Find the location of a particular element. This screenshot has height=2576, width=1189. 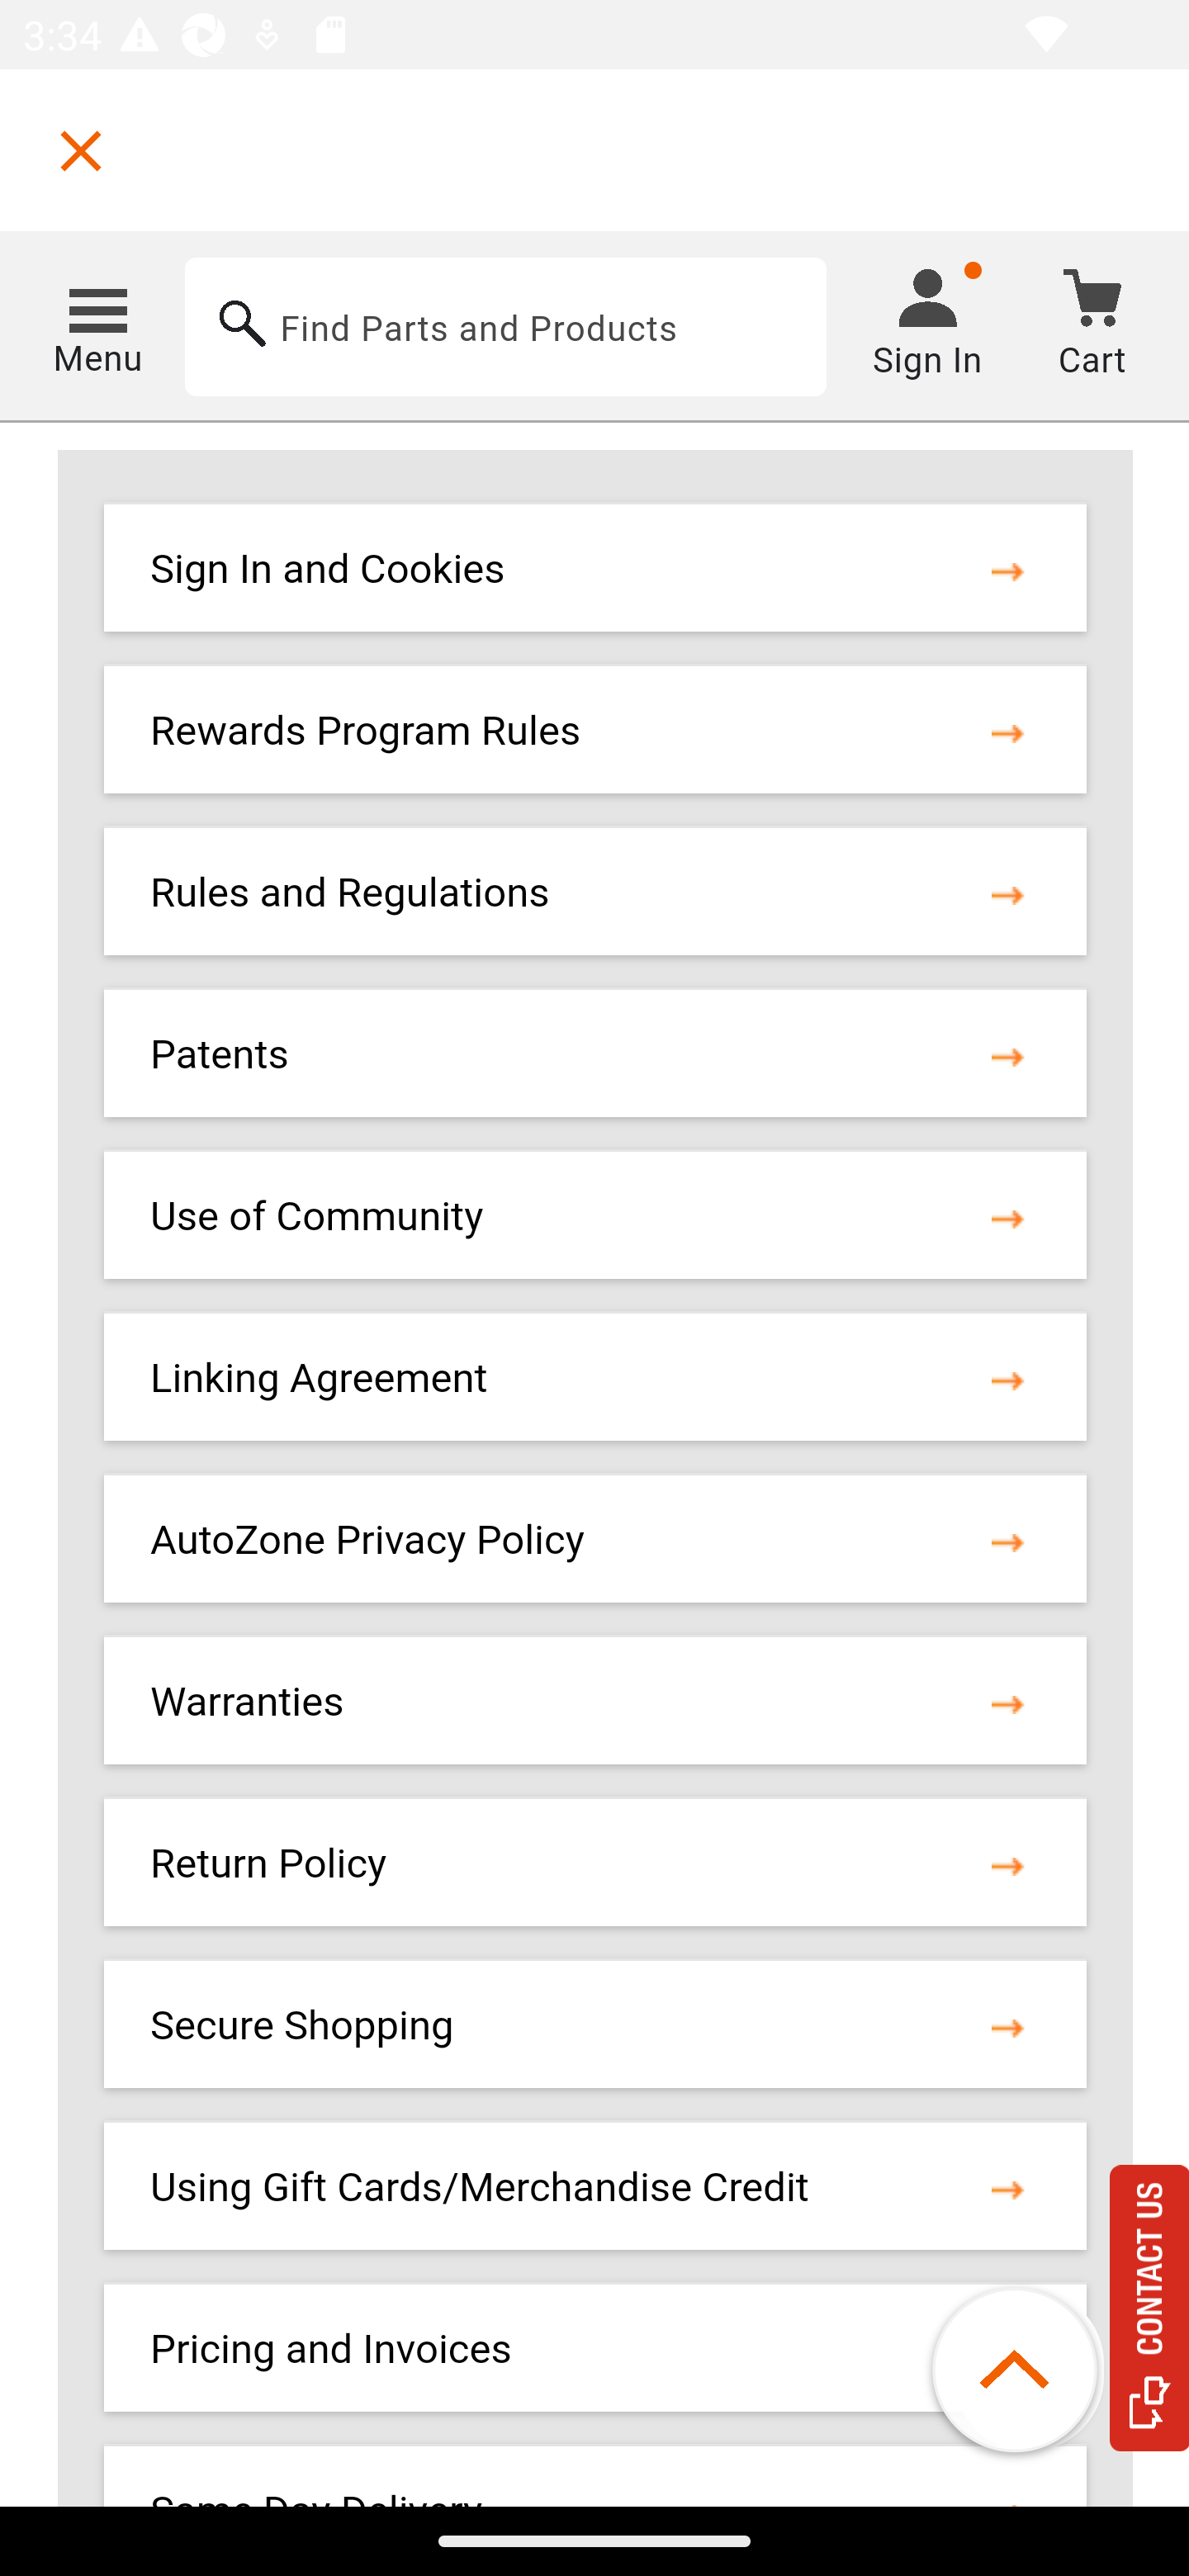

termsAndConditions#returnsPolicy is located at coordinates (1007, 1866).